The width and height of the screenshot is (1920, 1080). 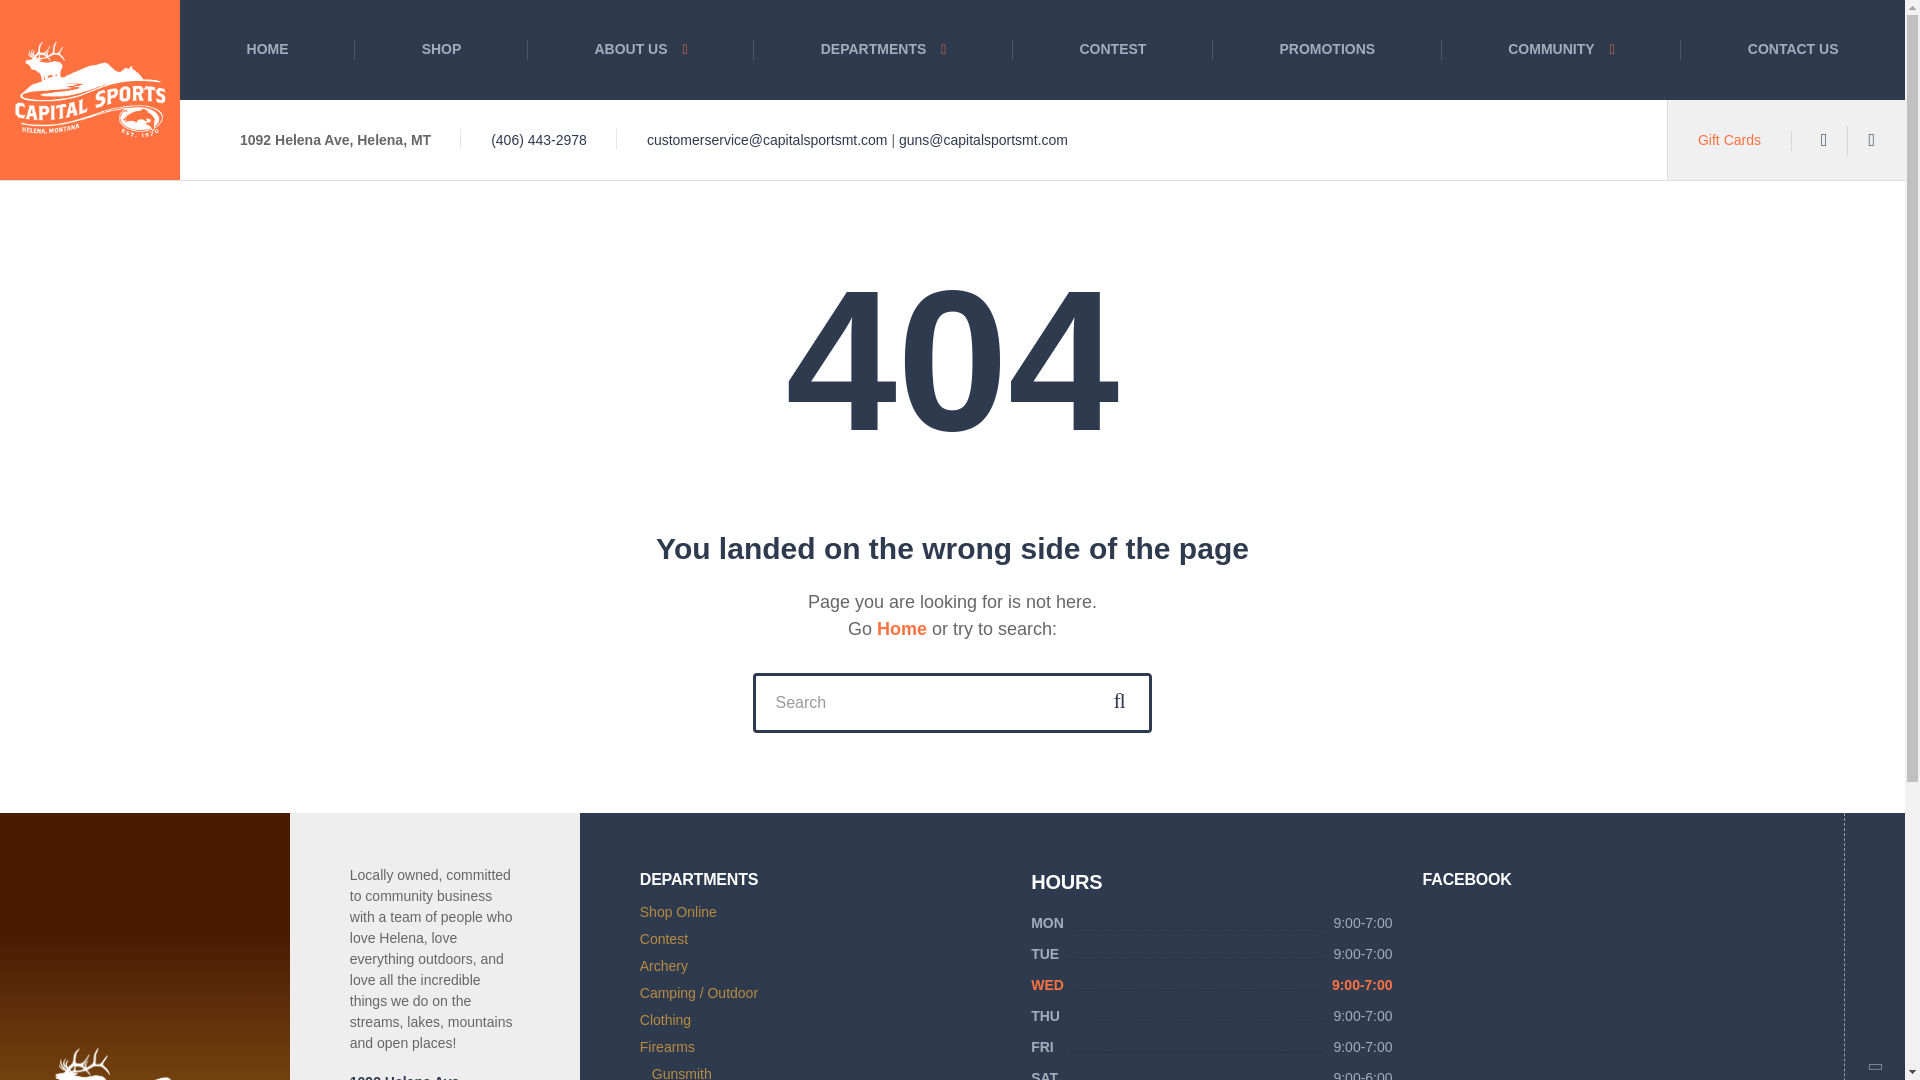 What do you see at coordinates (1561, 50) in the screenshot?
I see `COMMUNITY` at bounding box center [1561, 50].